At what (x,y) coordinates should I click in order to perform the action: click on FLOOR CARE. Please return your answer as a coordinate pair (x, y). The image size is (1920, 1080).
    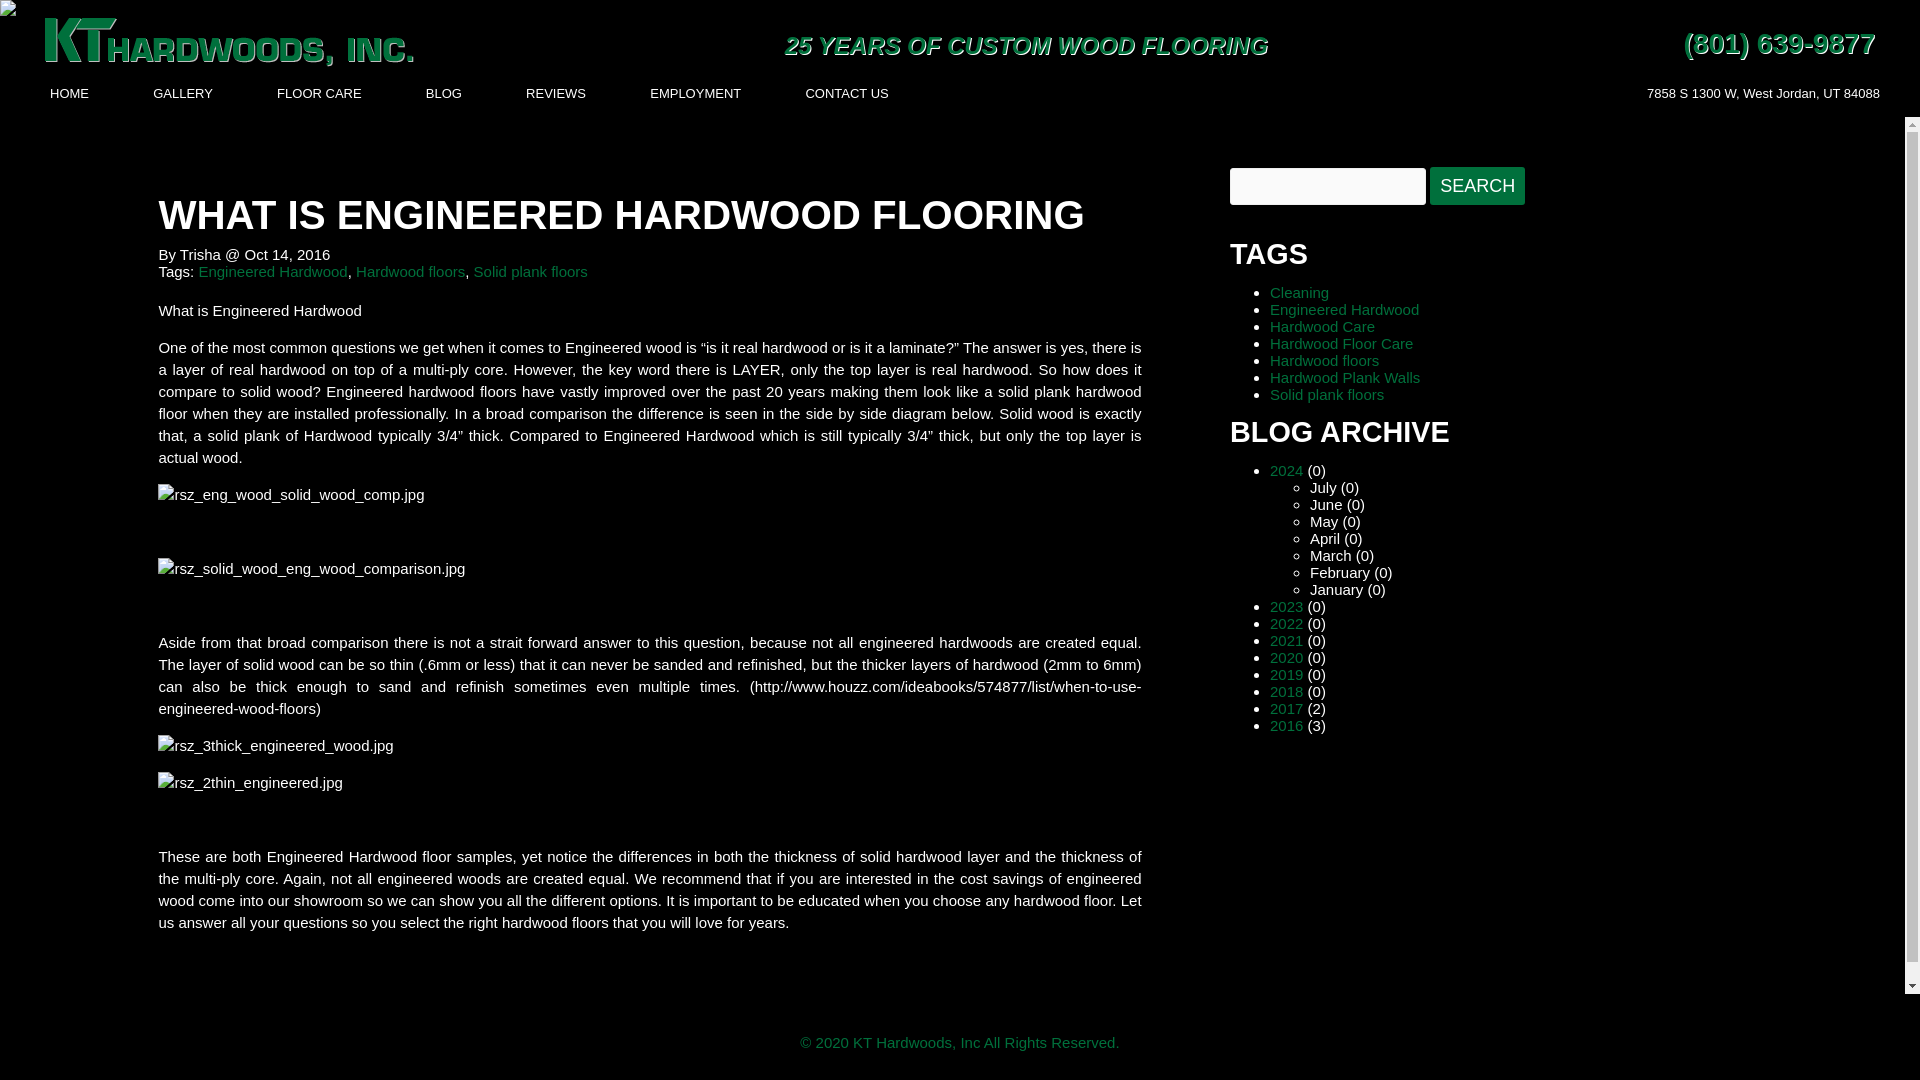
    Looking at the image, I should click on (319, 93).